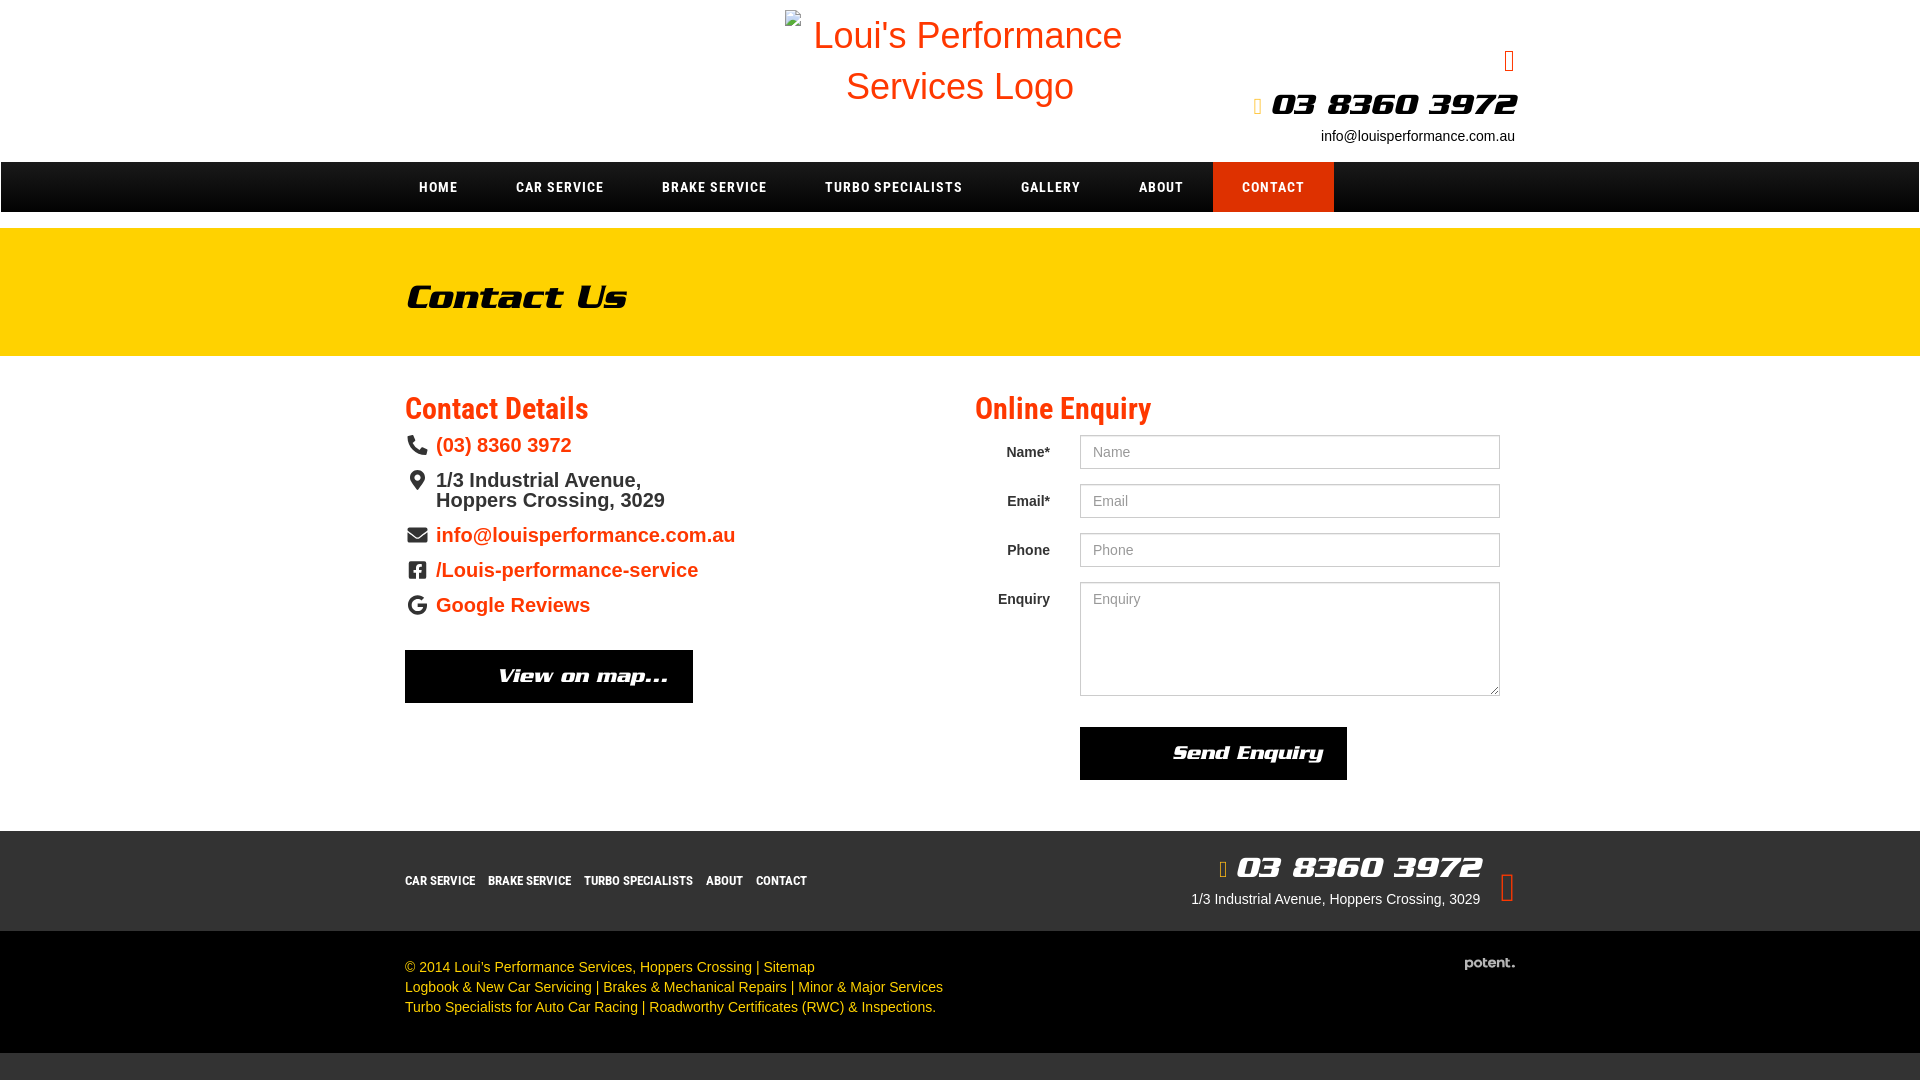 Image resolution: width=1920 pixels, height=1080 pixels. What do you see at coordinates (788, 967) in the screenshot?
I see `Sitemap` at bounding box center [788, 967].